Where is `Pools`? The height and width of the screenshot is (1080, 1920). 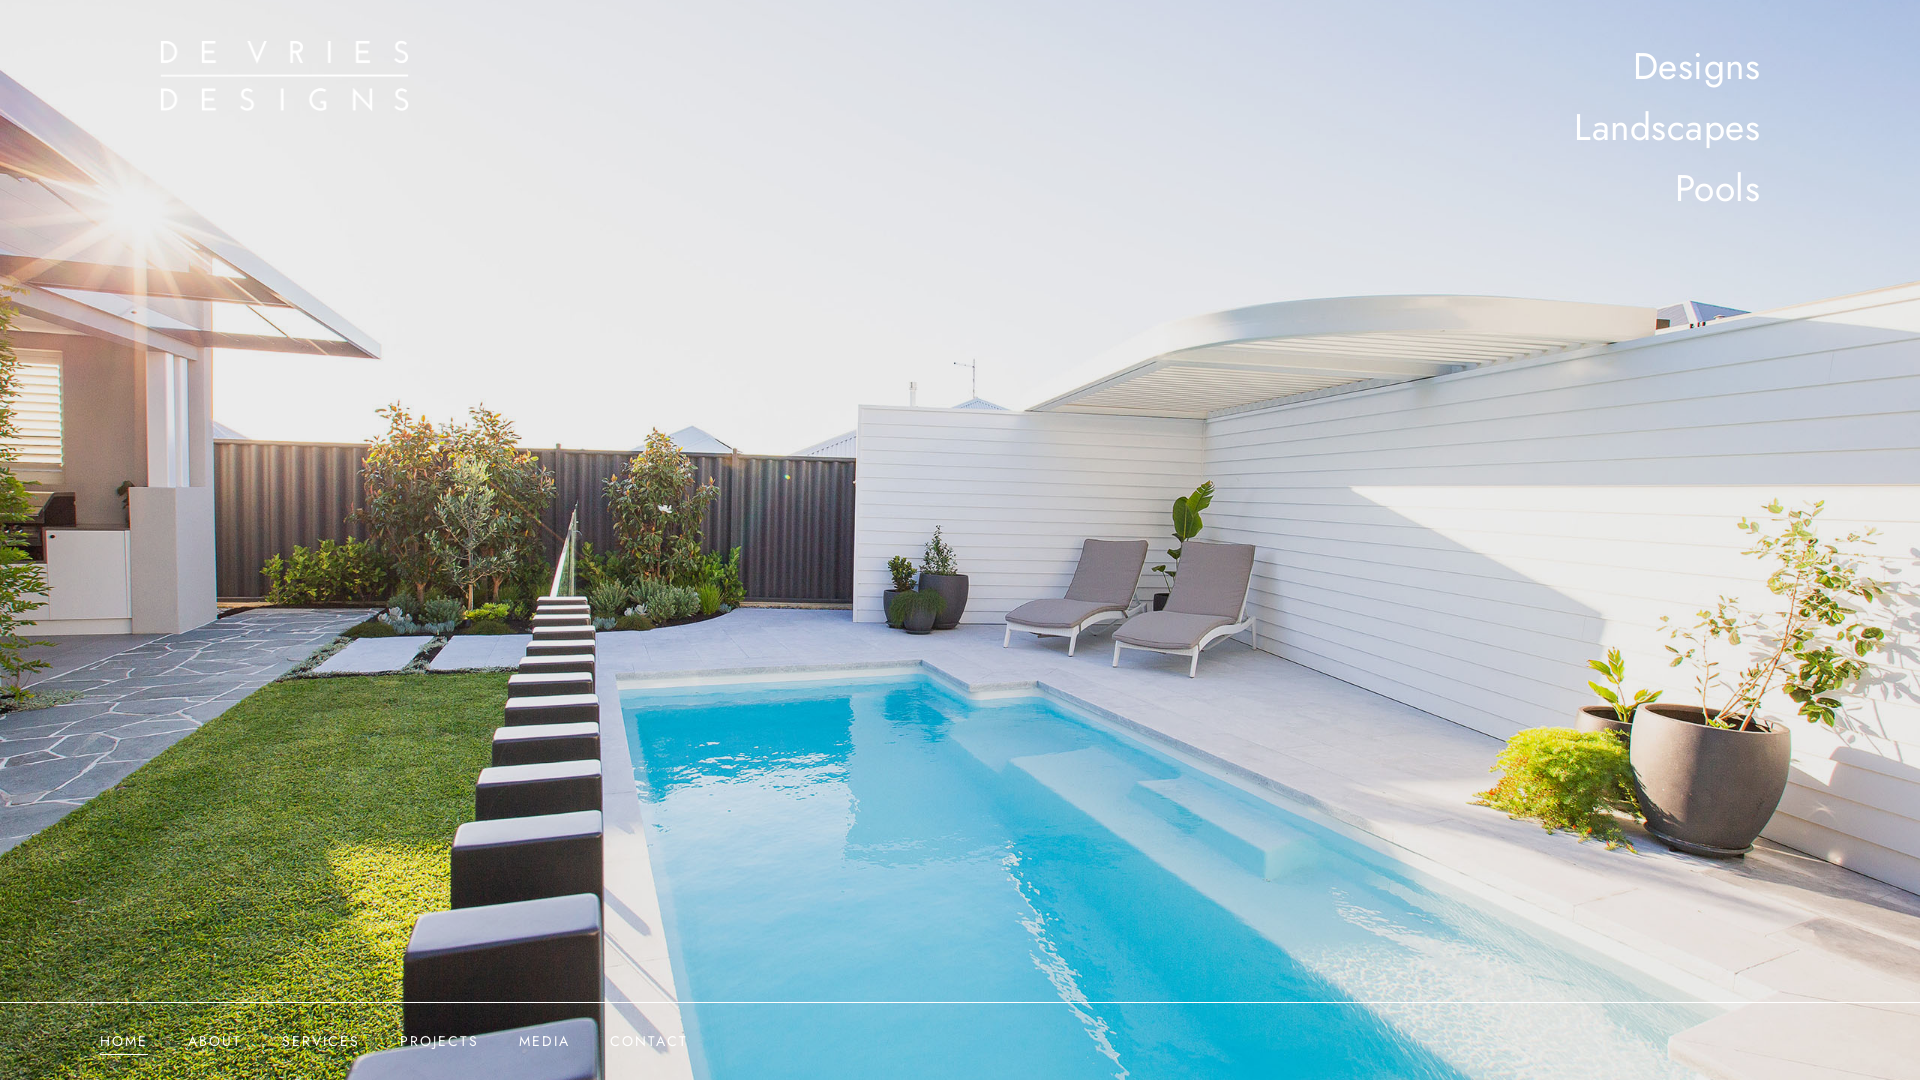
Pools is located at coordinates (1717, 188).